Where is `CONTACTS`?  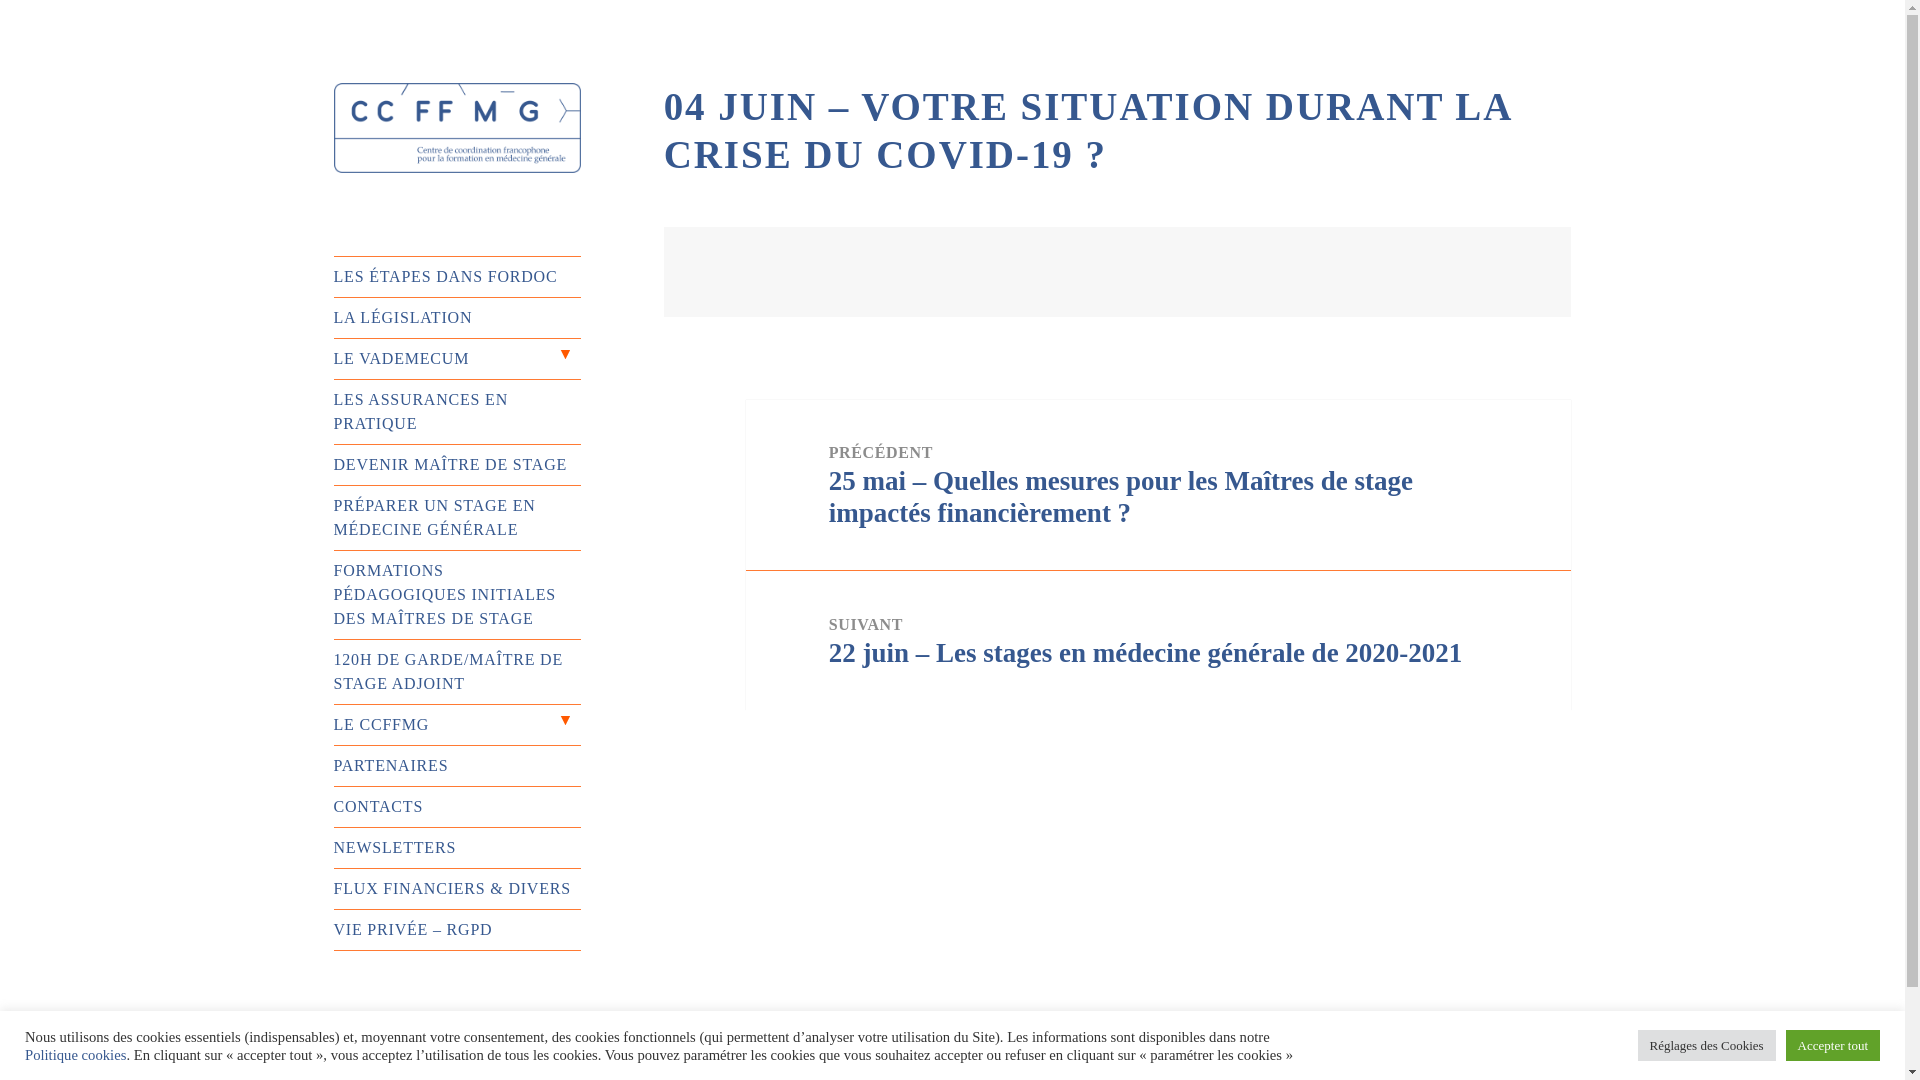 CONTACTS is located at coordinates (458, 807).